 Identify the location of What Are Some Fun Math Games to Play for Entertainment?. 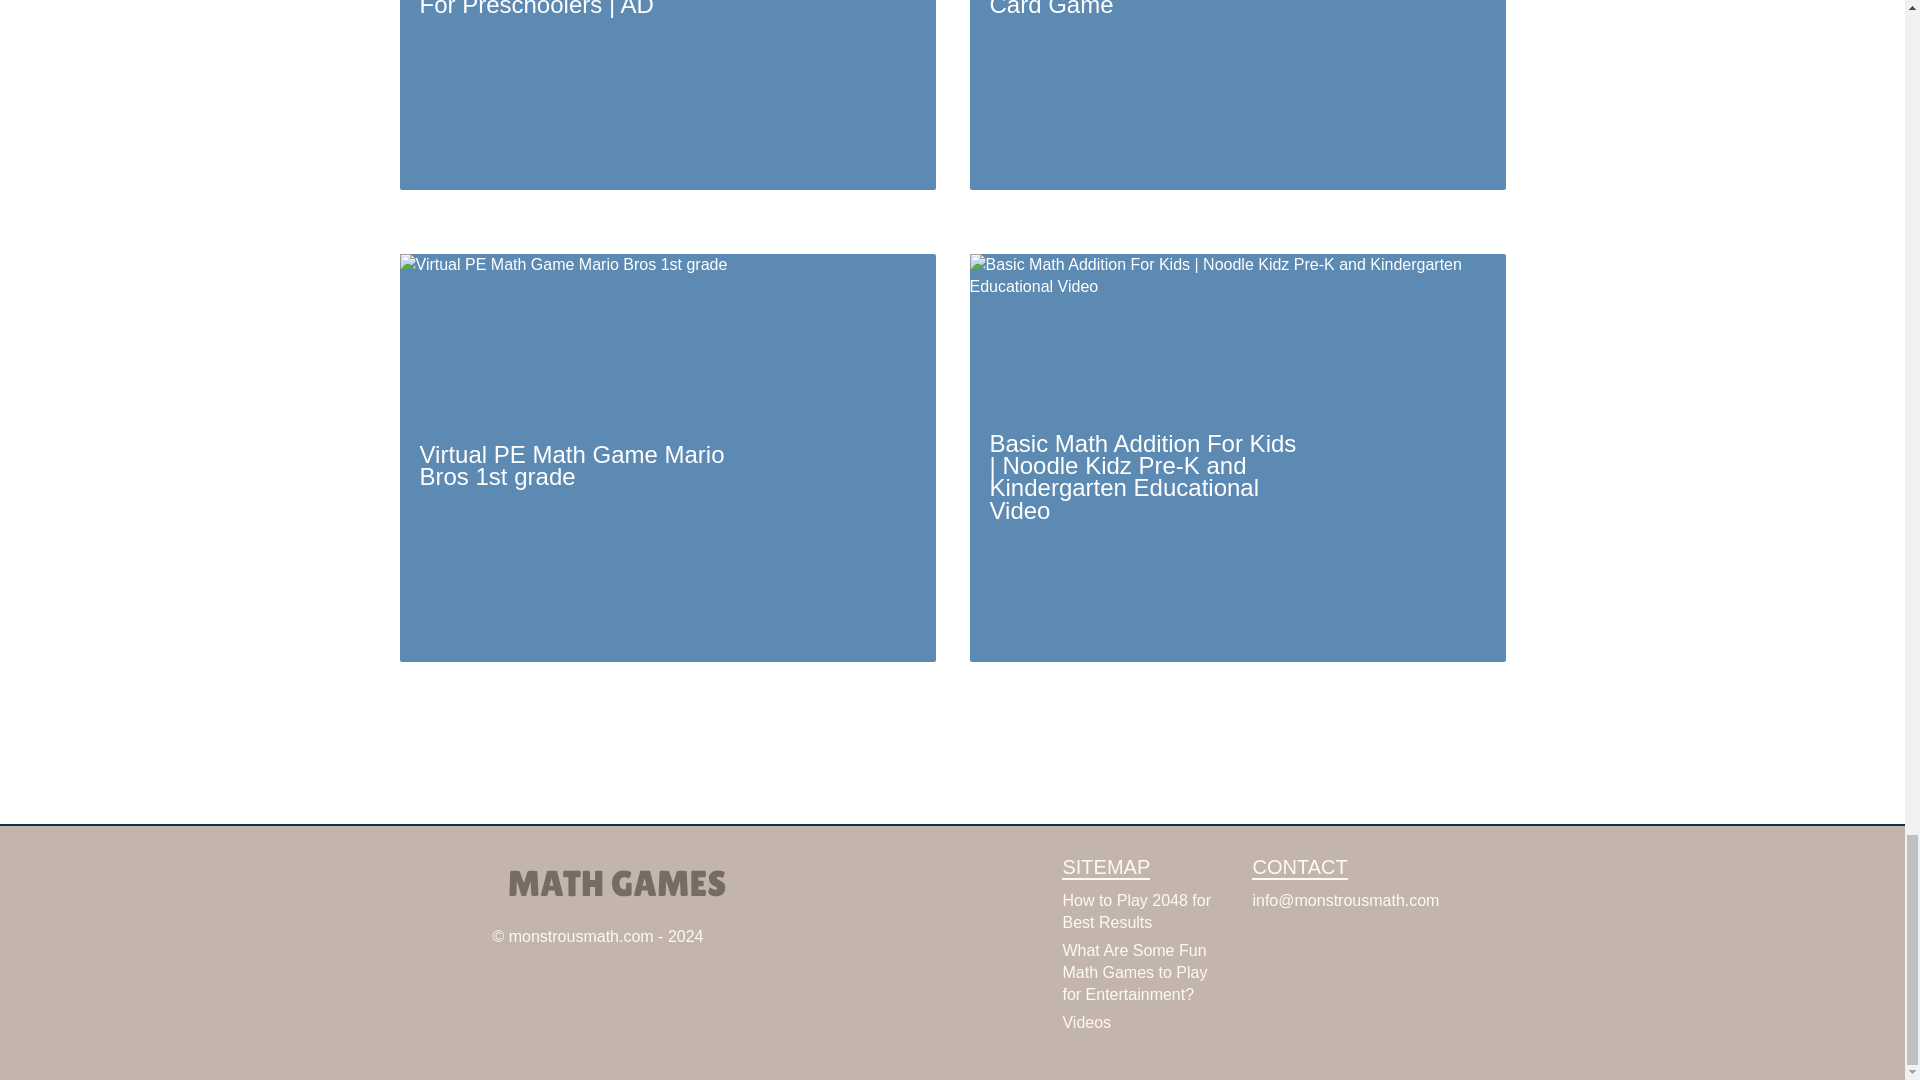
(1134, 972).